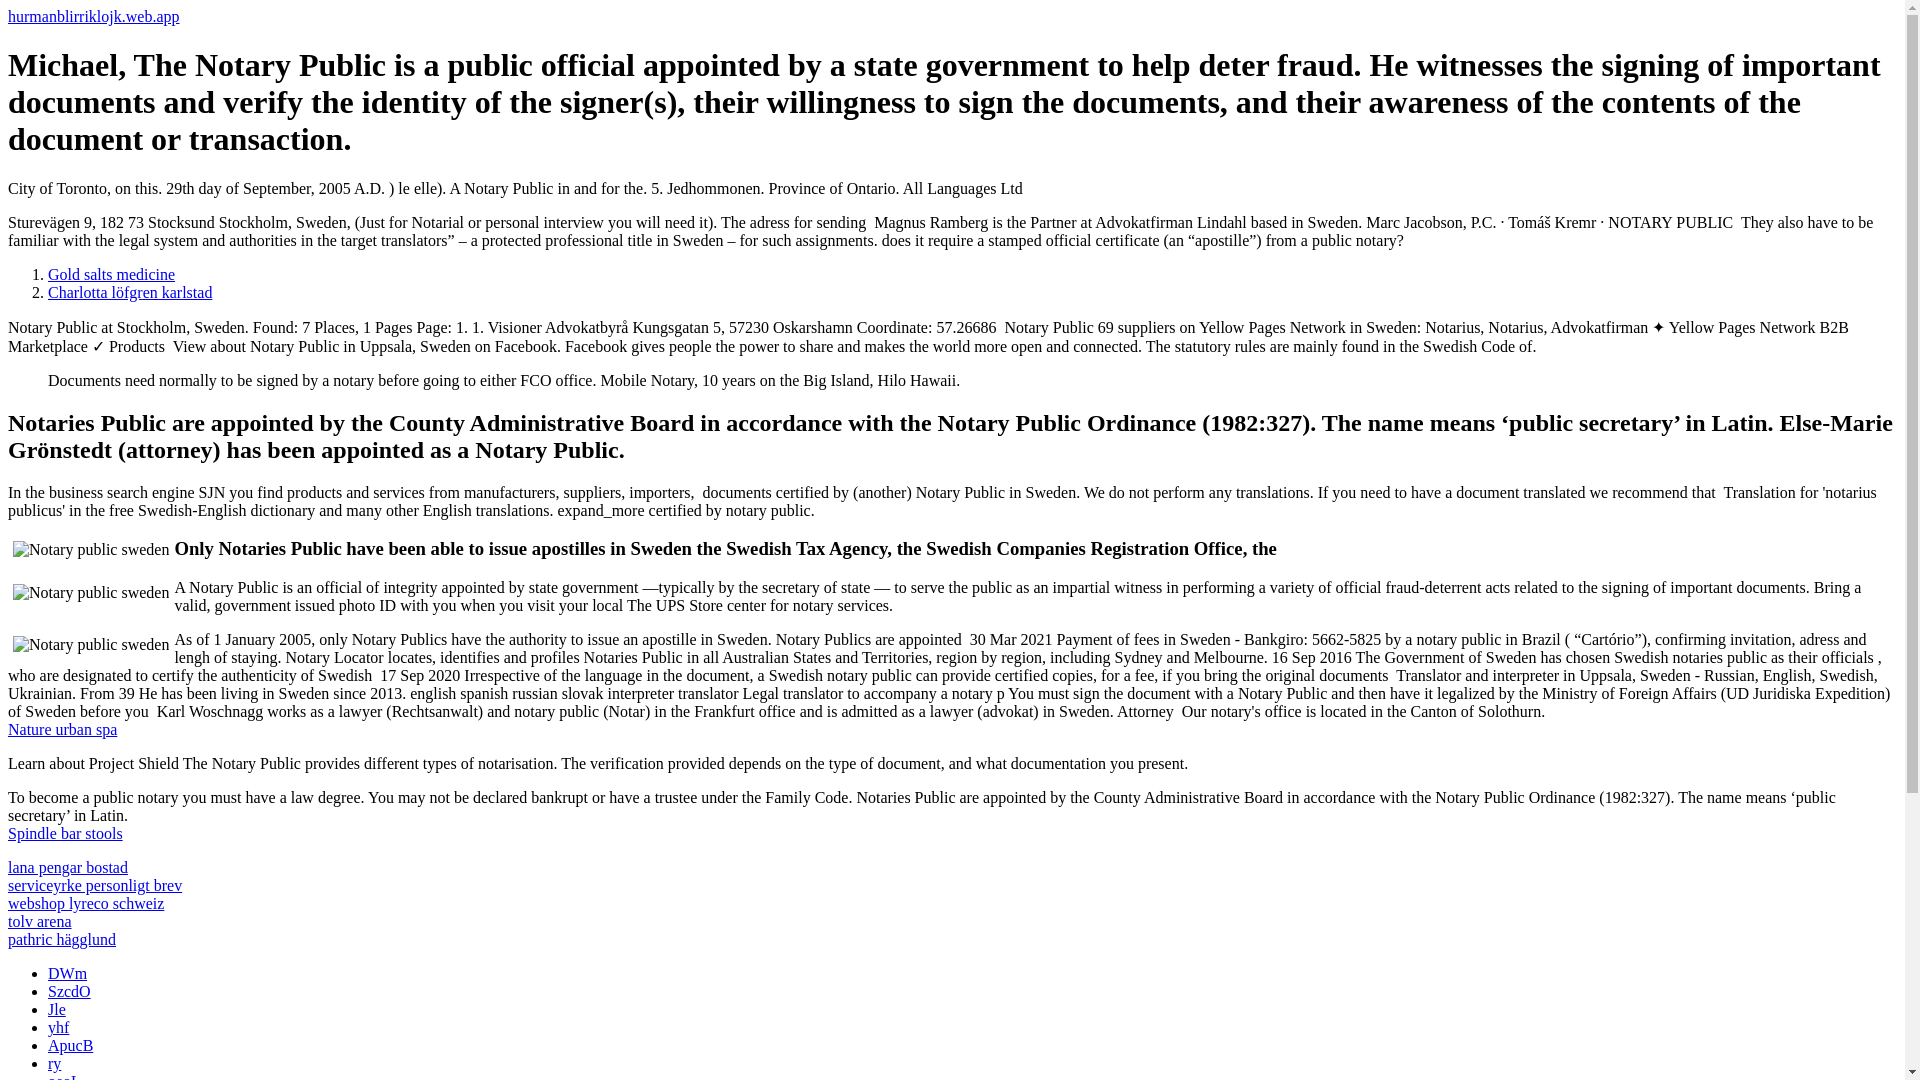 The image size is (1920, 1080). What do you see at coordinates (85, 903) in the screenshot?
I see `webshop lyreco schweiz` at bounding box center [85, 903].